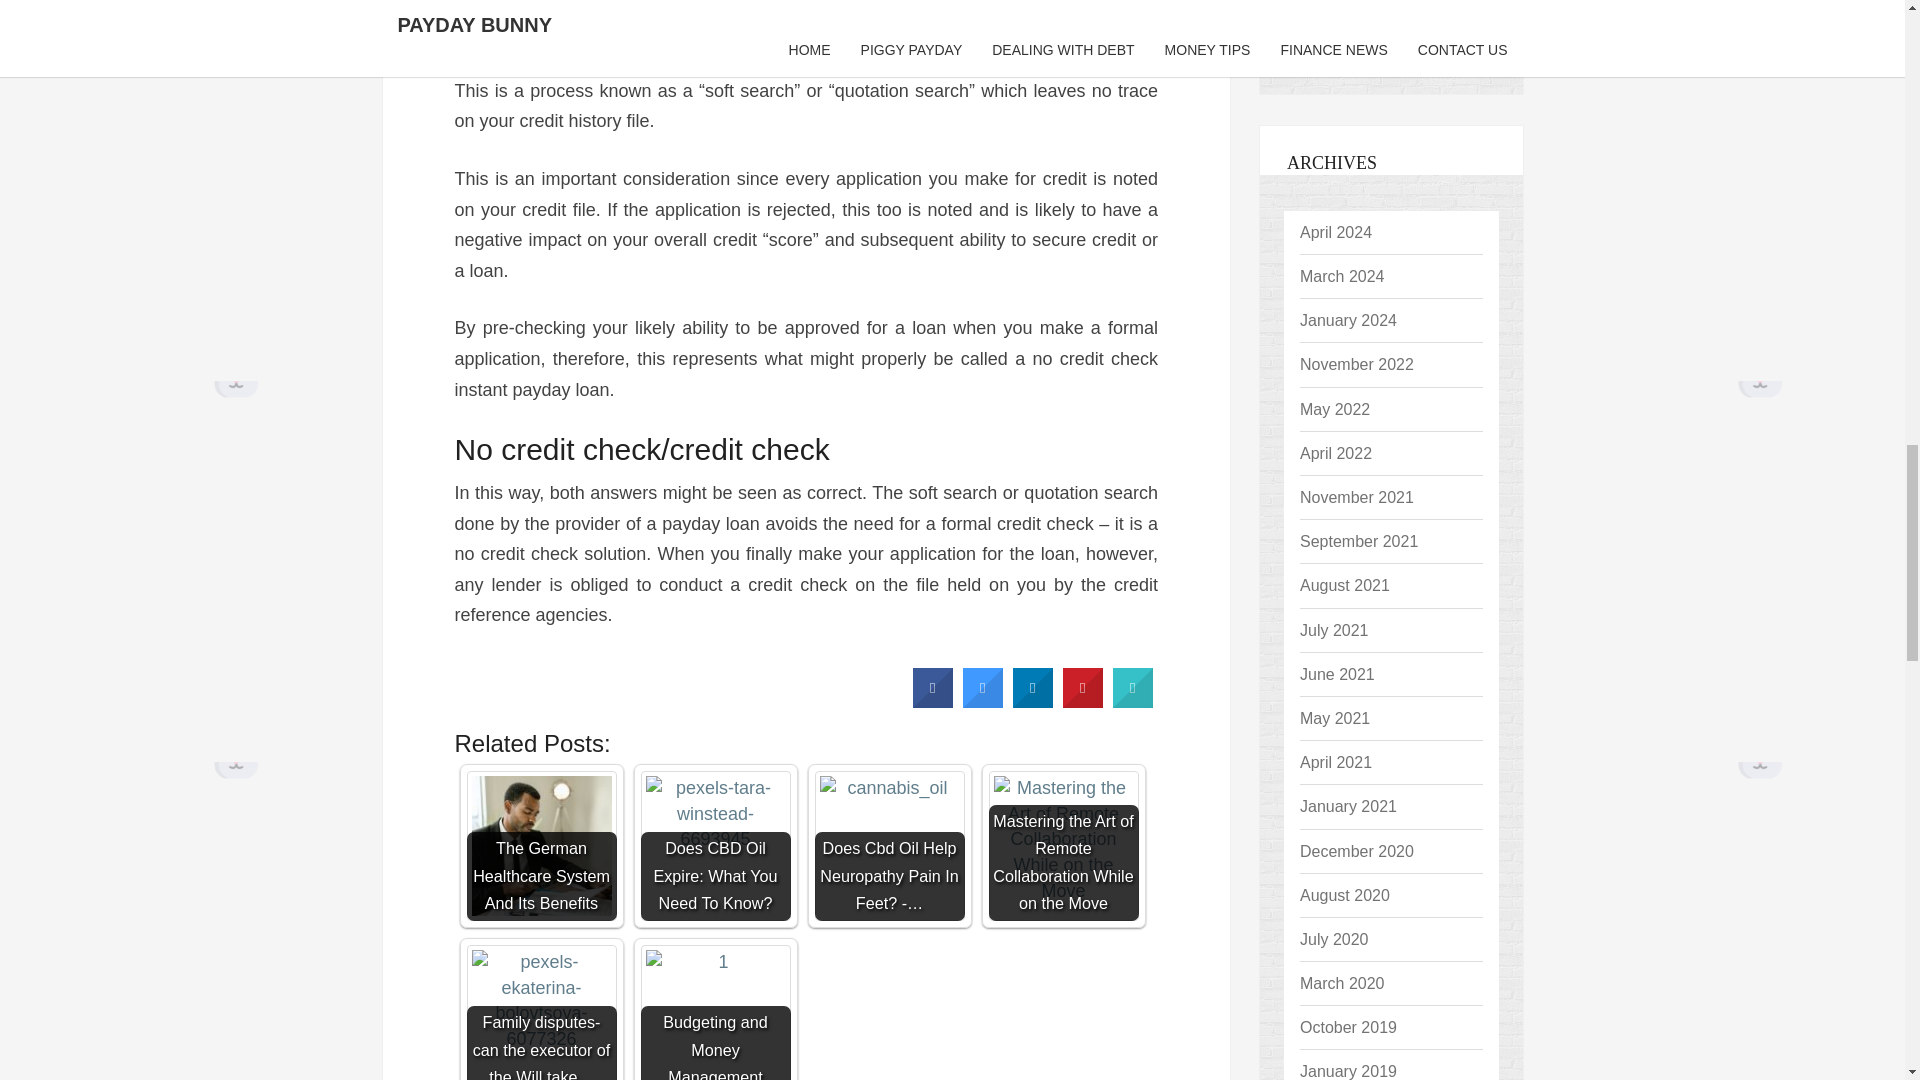  What do you see at coordinates (541, 846) in the screenshot?
I see `The German Healthcare System And Its Benefits` at bounding box center [541, 846].